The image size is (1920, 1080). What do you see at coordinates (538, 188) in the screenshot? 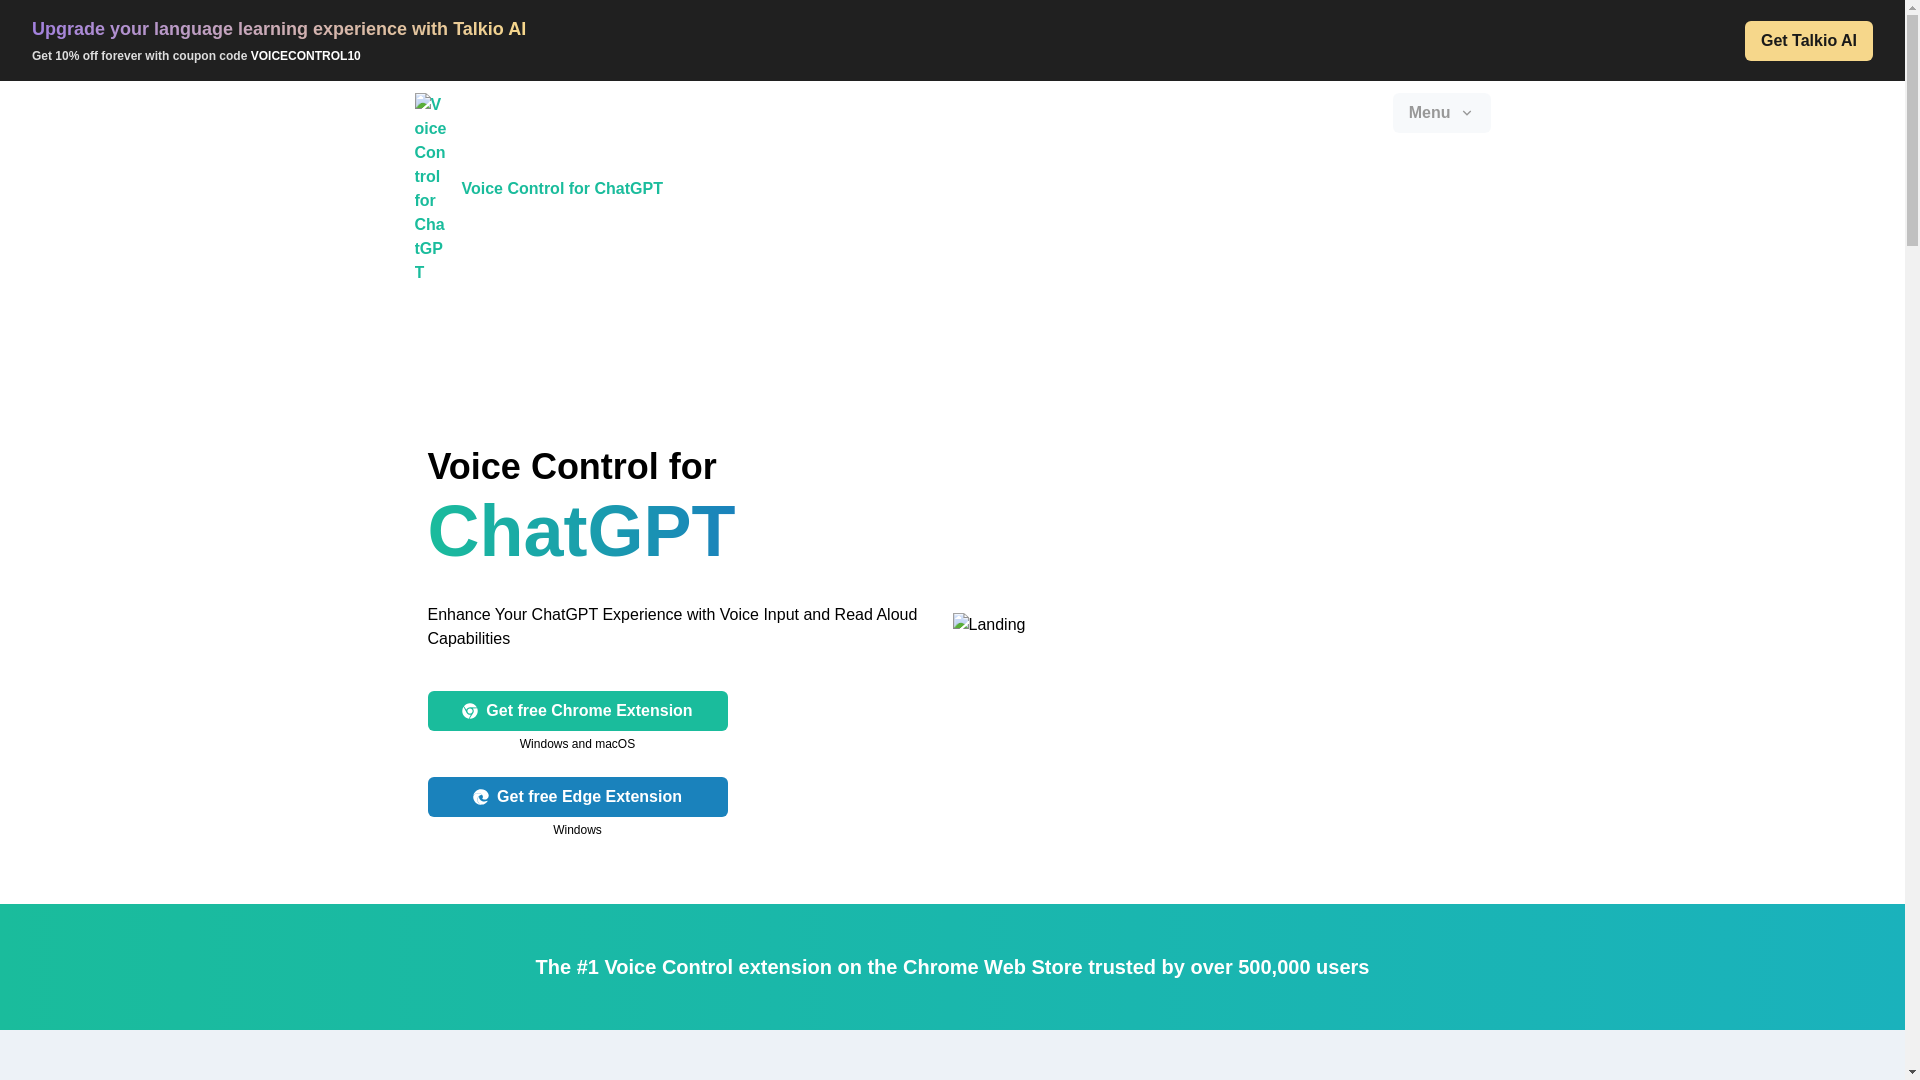
I see `Voice Control for ChatGPT` at bounding box center [538, 188].